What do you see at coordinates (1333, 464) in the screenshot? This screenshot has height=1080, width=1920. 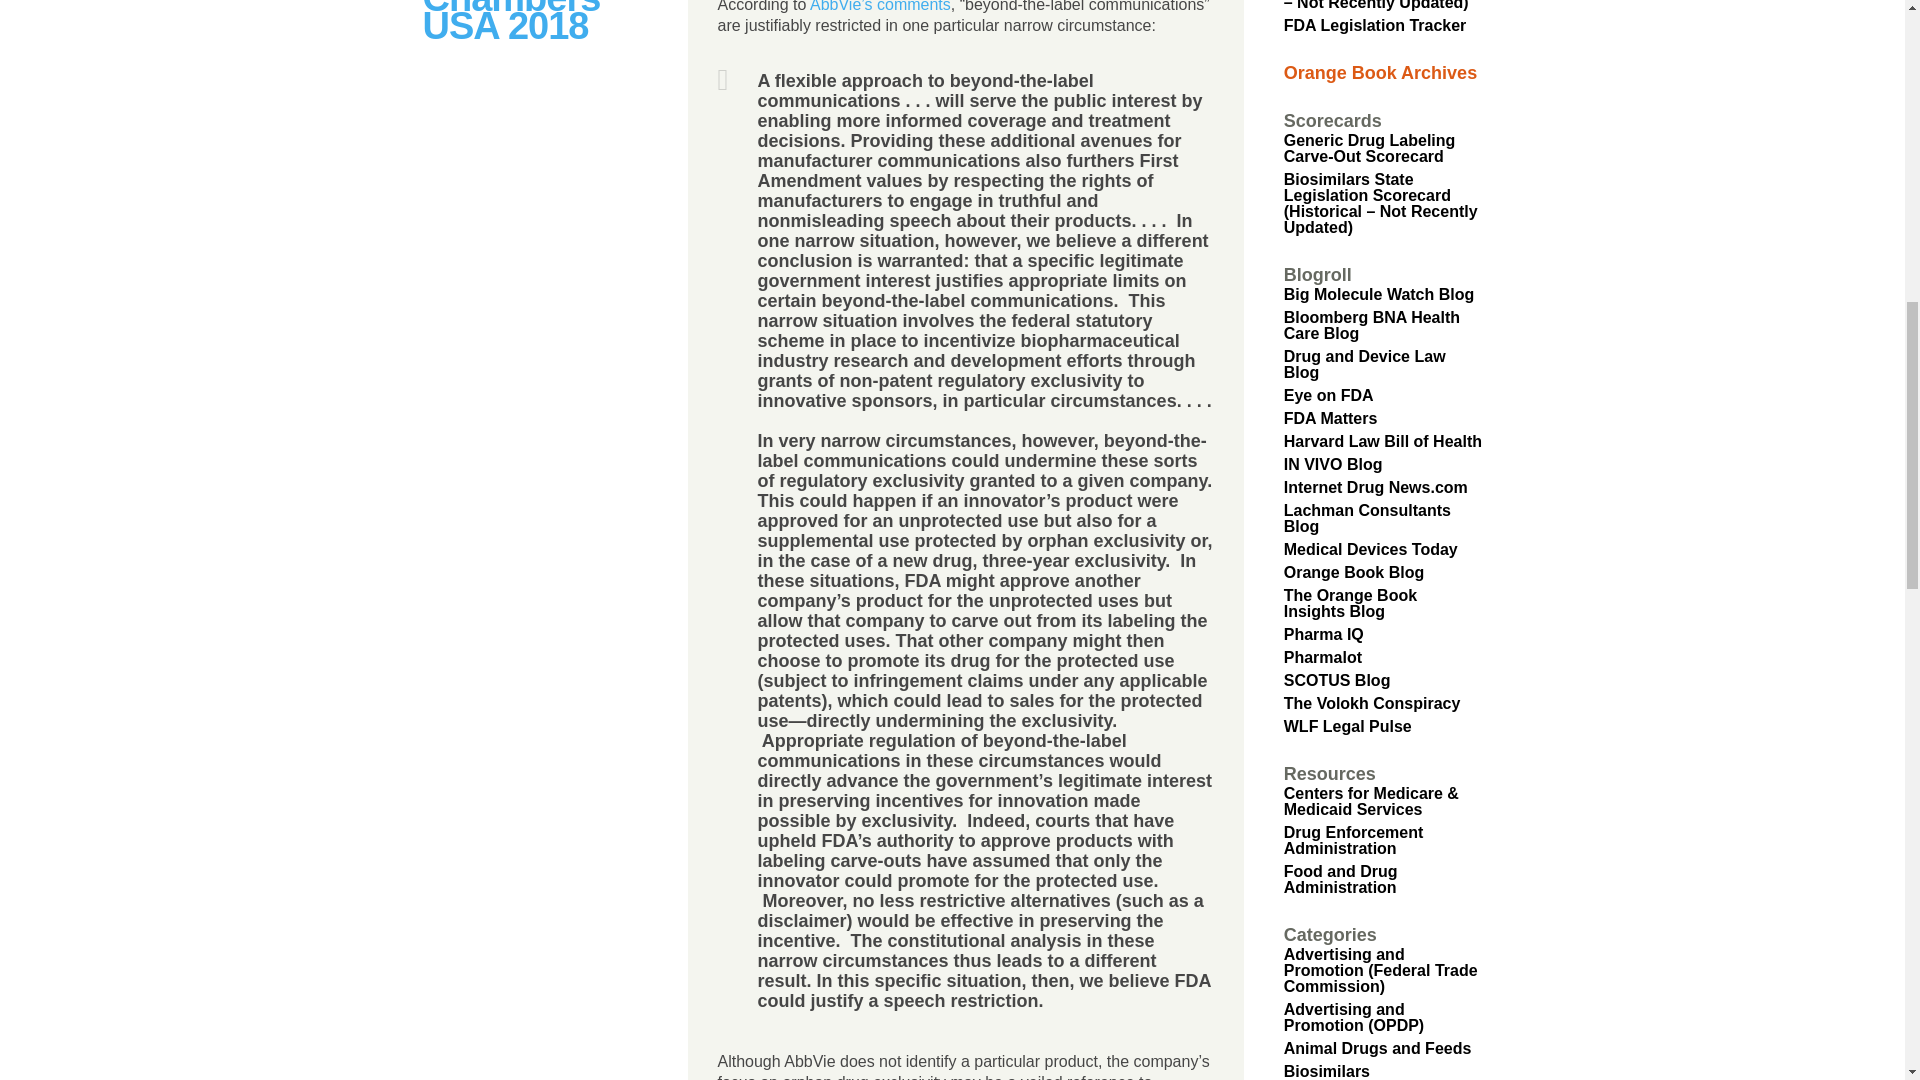 I see `IN VIVO Blog` at bounding box center [1333, 464].